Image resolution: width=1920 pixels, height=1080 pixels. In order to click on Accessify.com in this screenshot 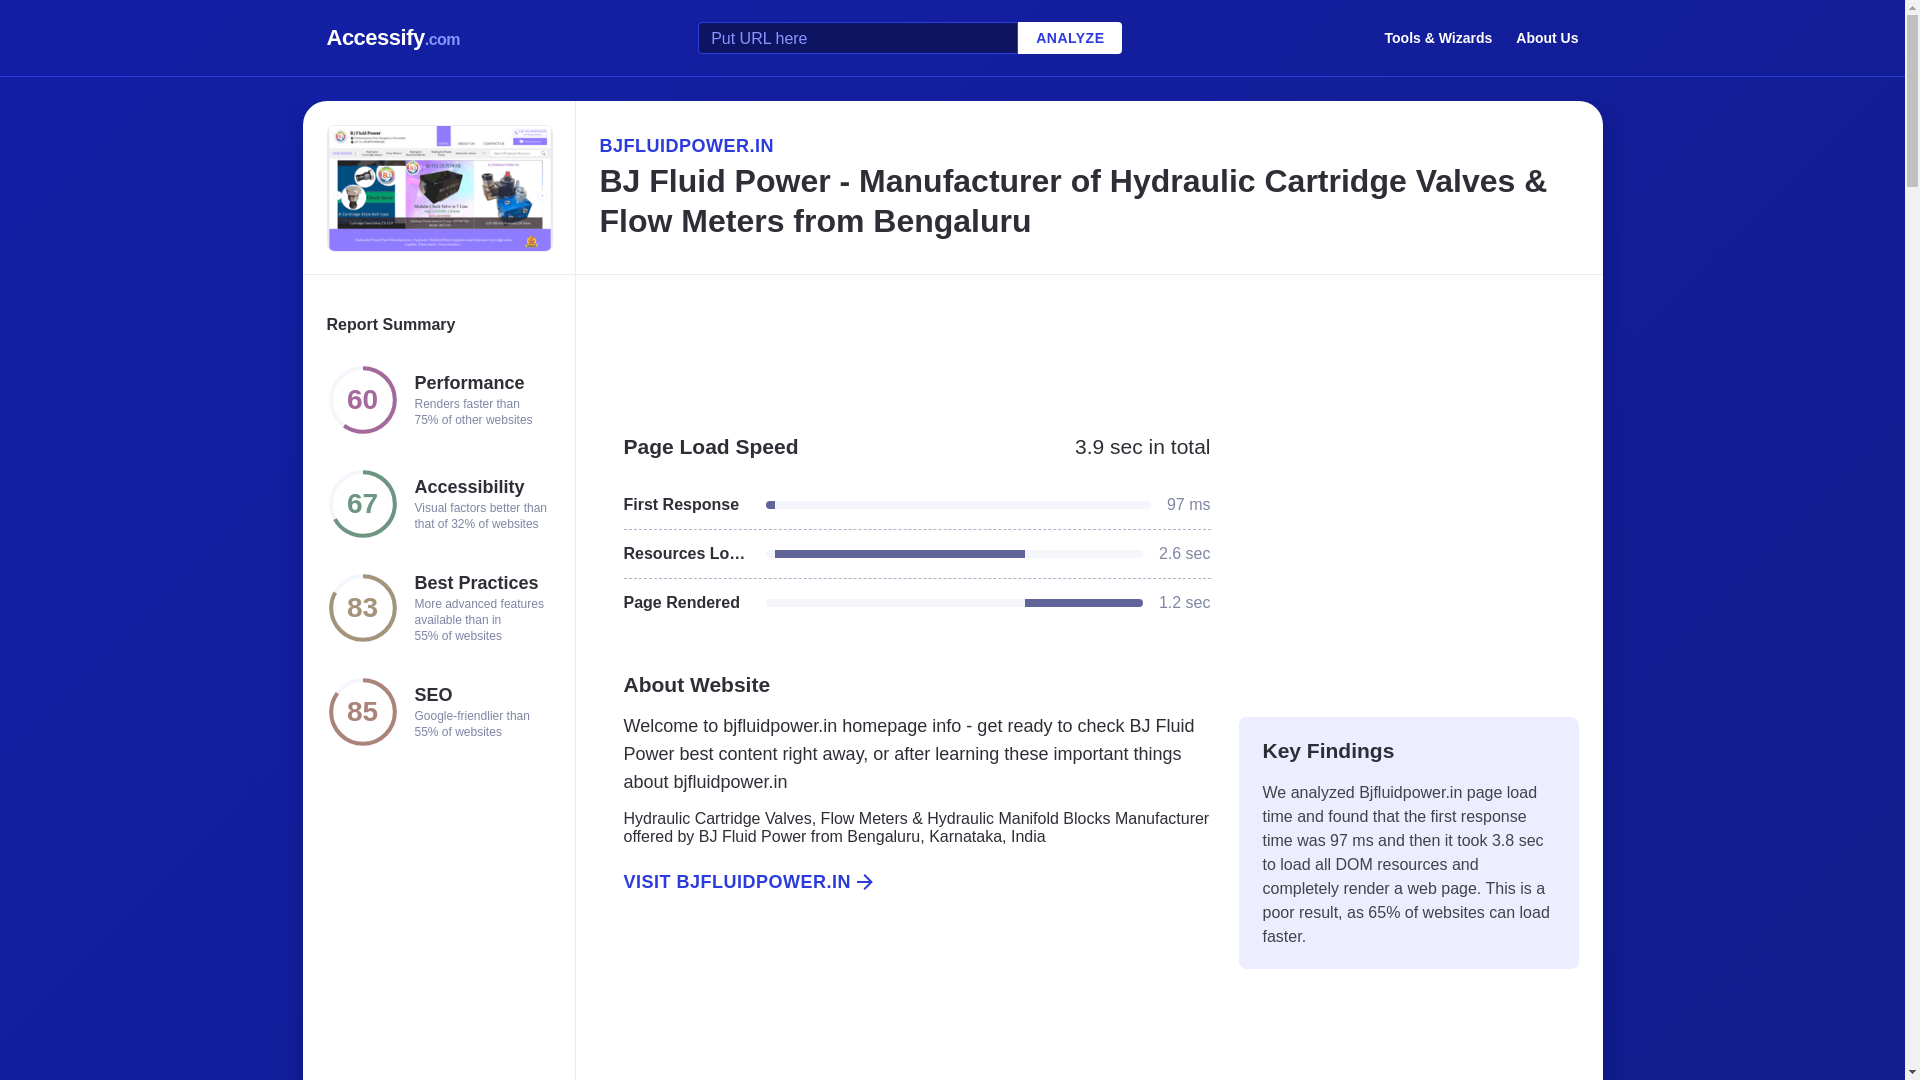, I will do `click(393, 38)`.